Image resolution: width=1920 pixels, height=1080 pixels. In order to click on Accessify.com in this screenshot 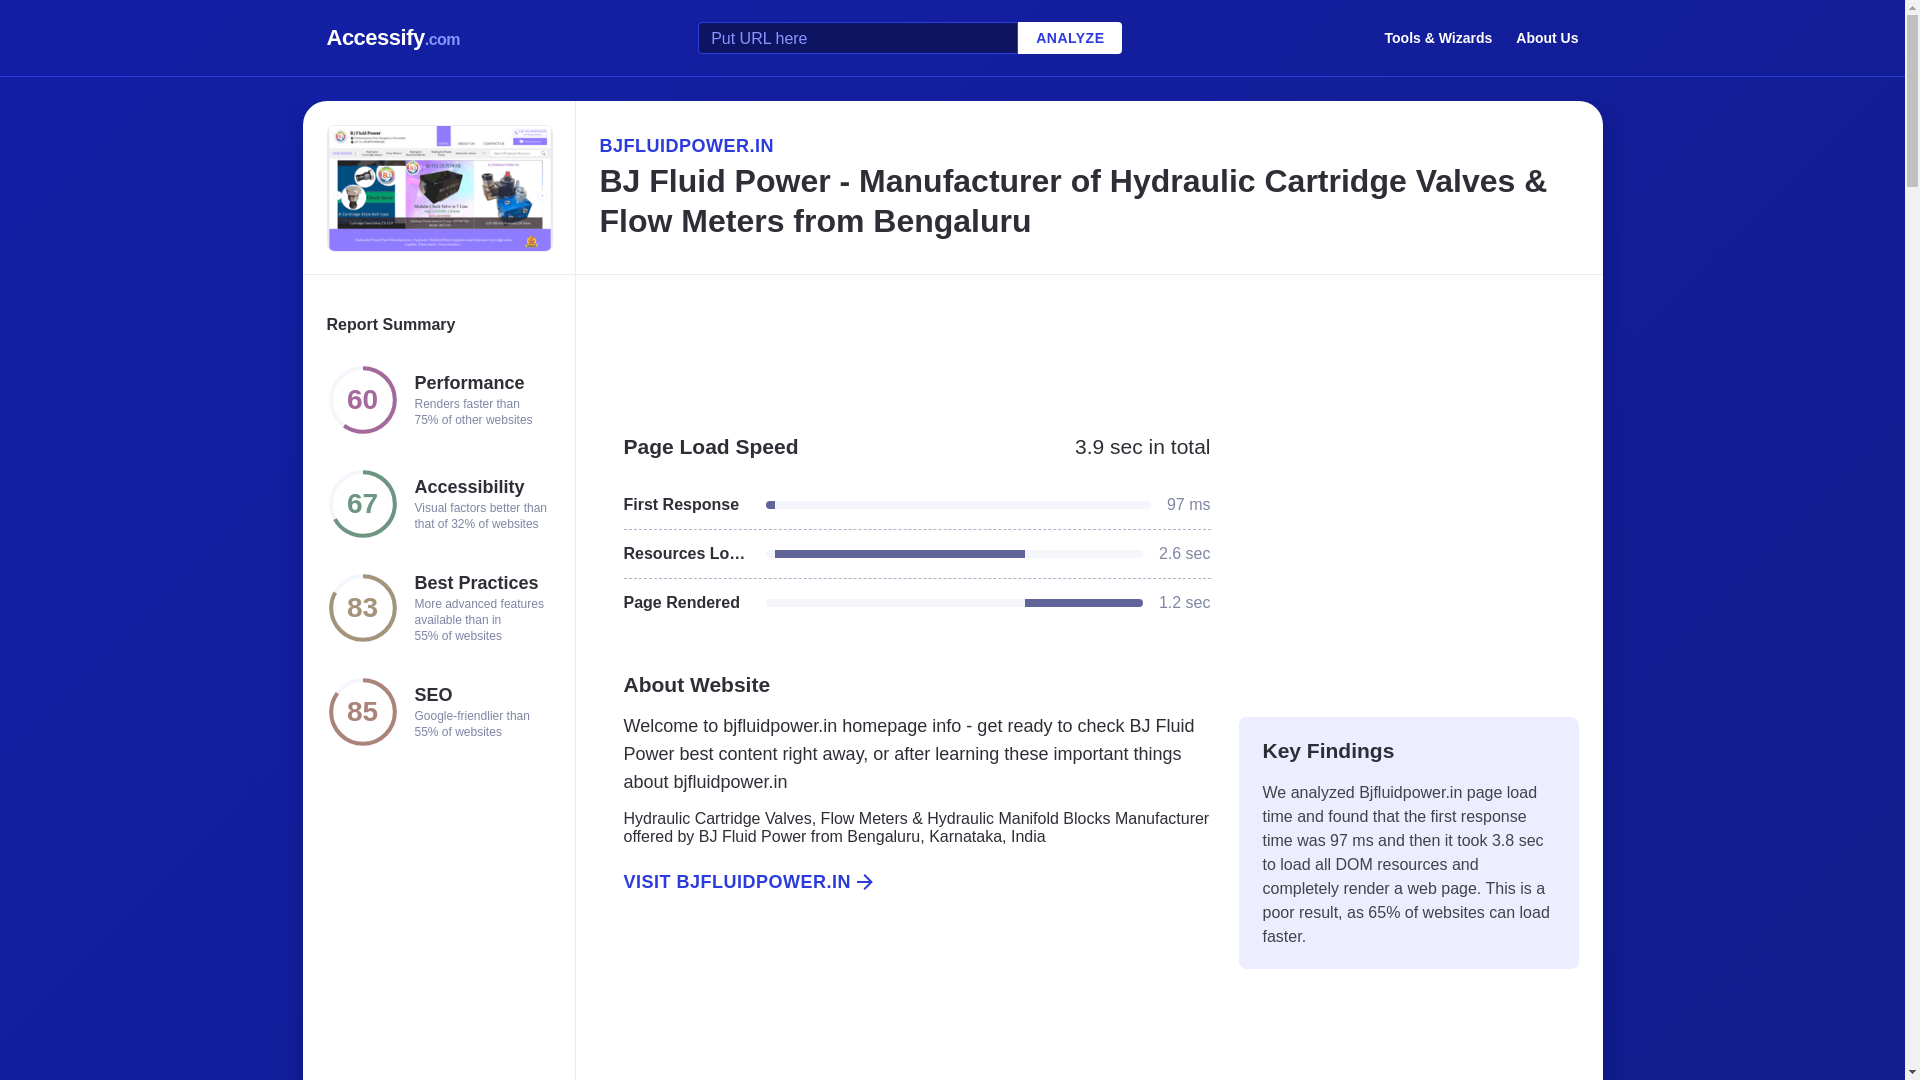, I will do `click(393, 38)`.